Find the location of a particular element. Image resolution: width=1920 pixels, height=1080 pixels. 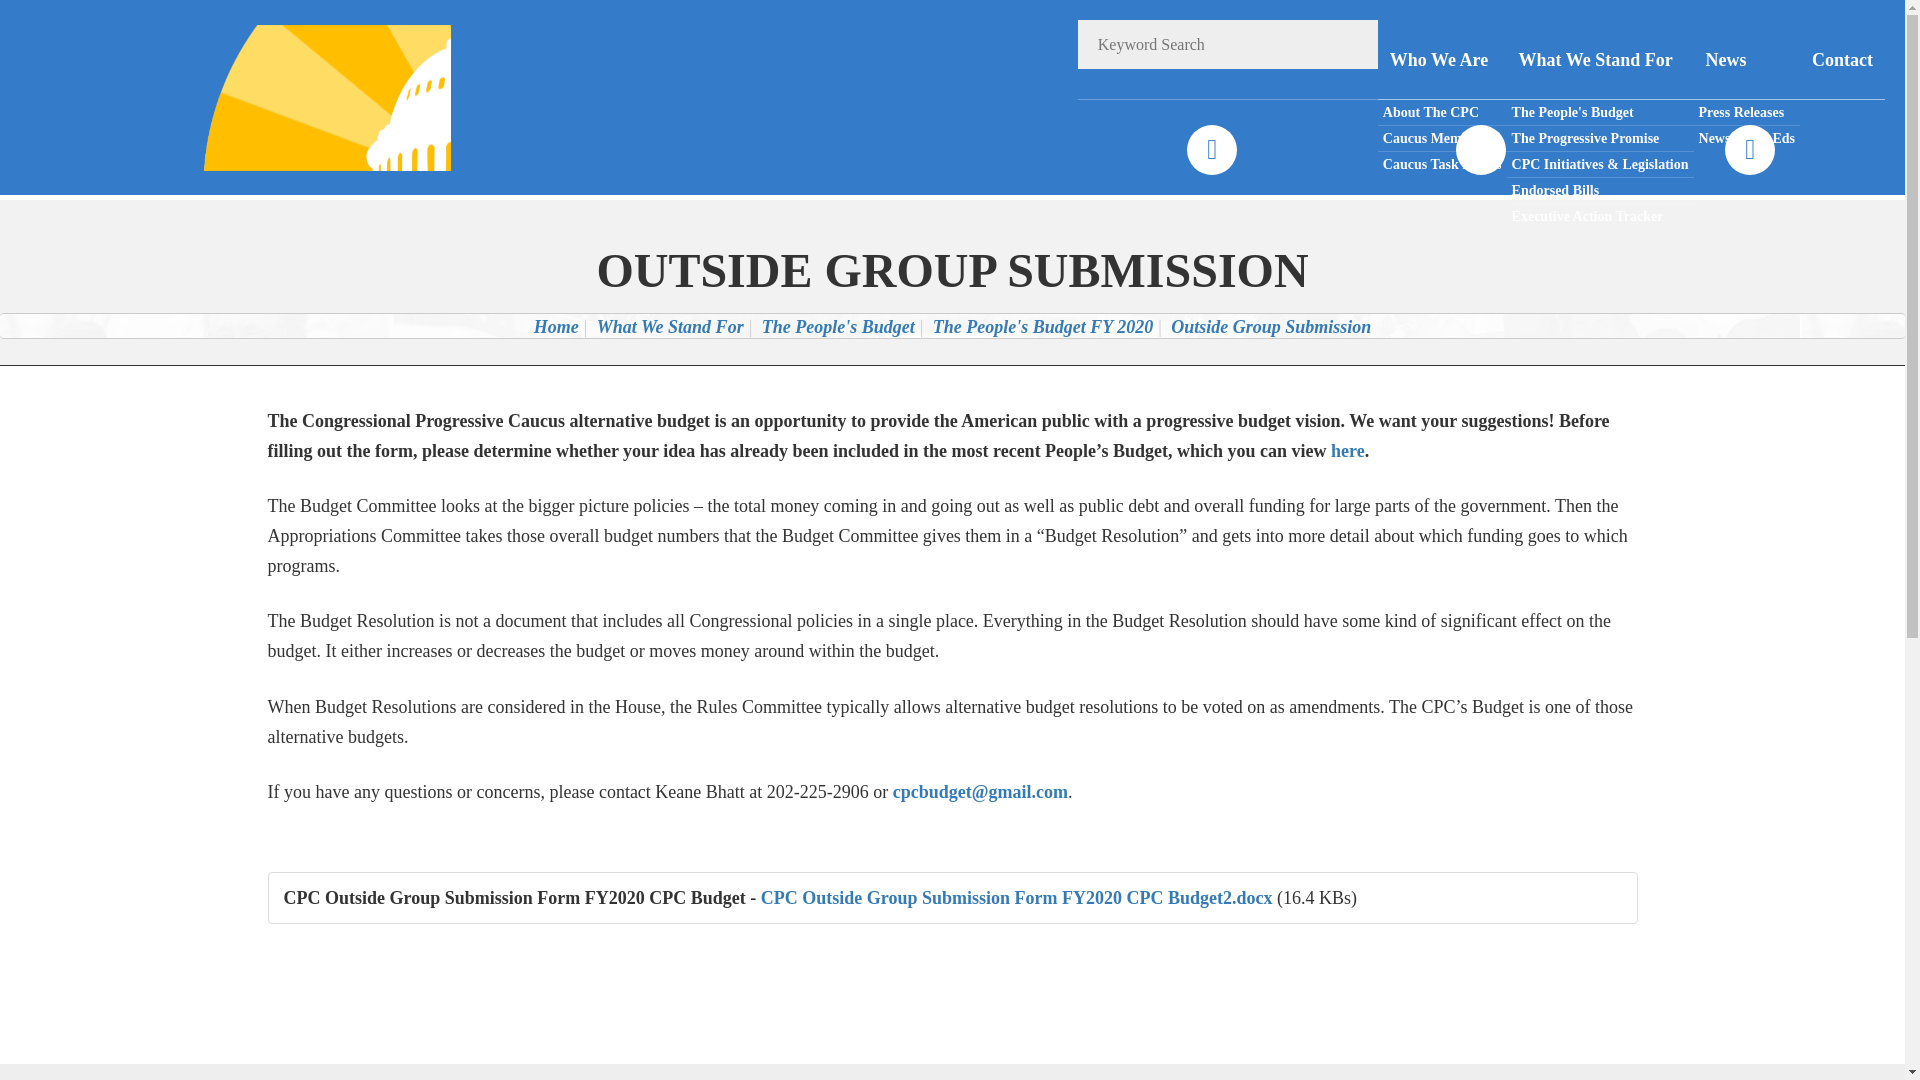

Caucus Members is located at coordinates (1442, 139).